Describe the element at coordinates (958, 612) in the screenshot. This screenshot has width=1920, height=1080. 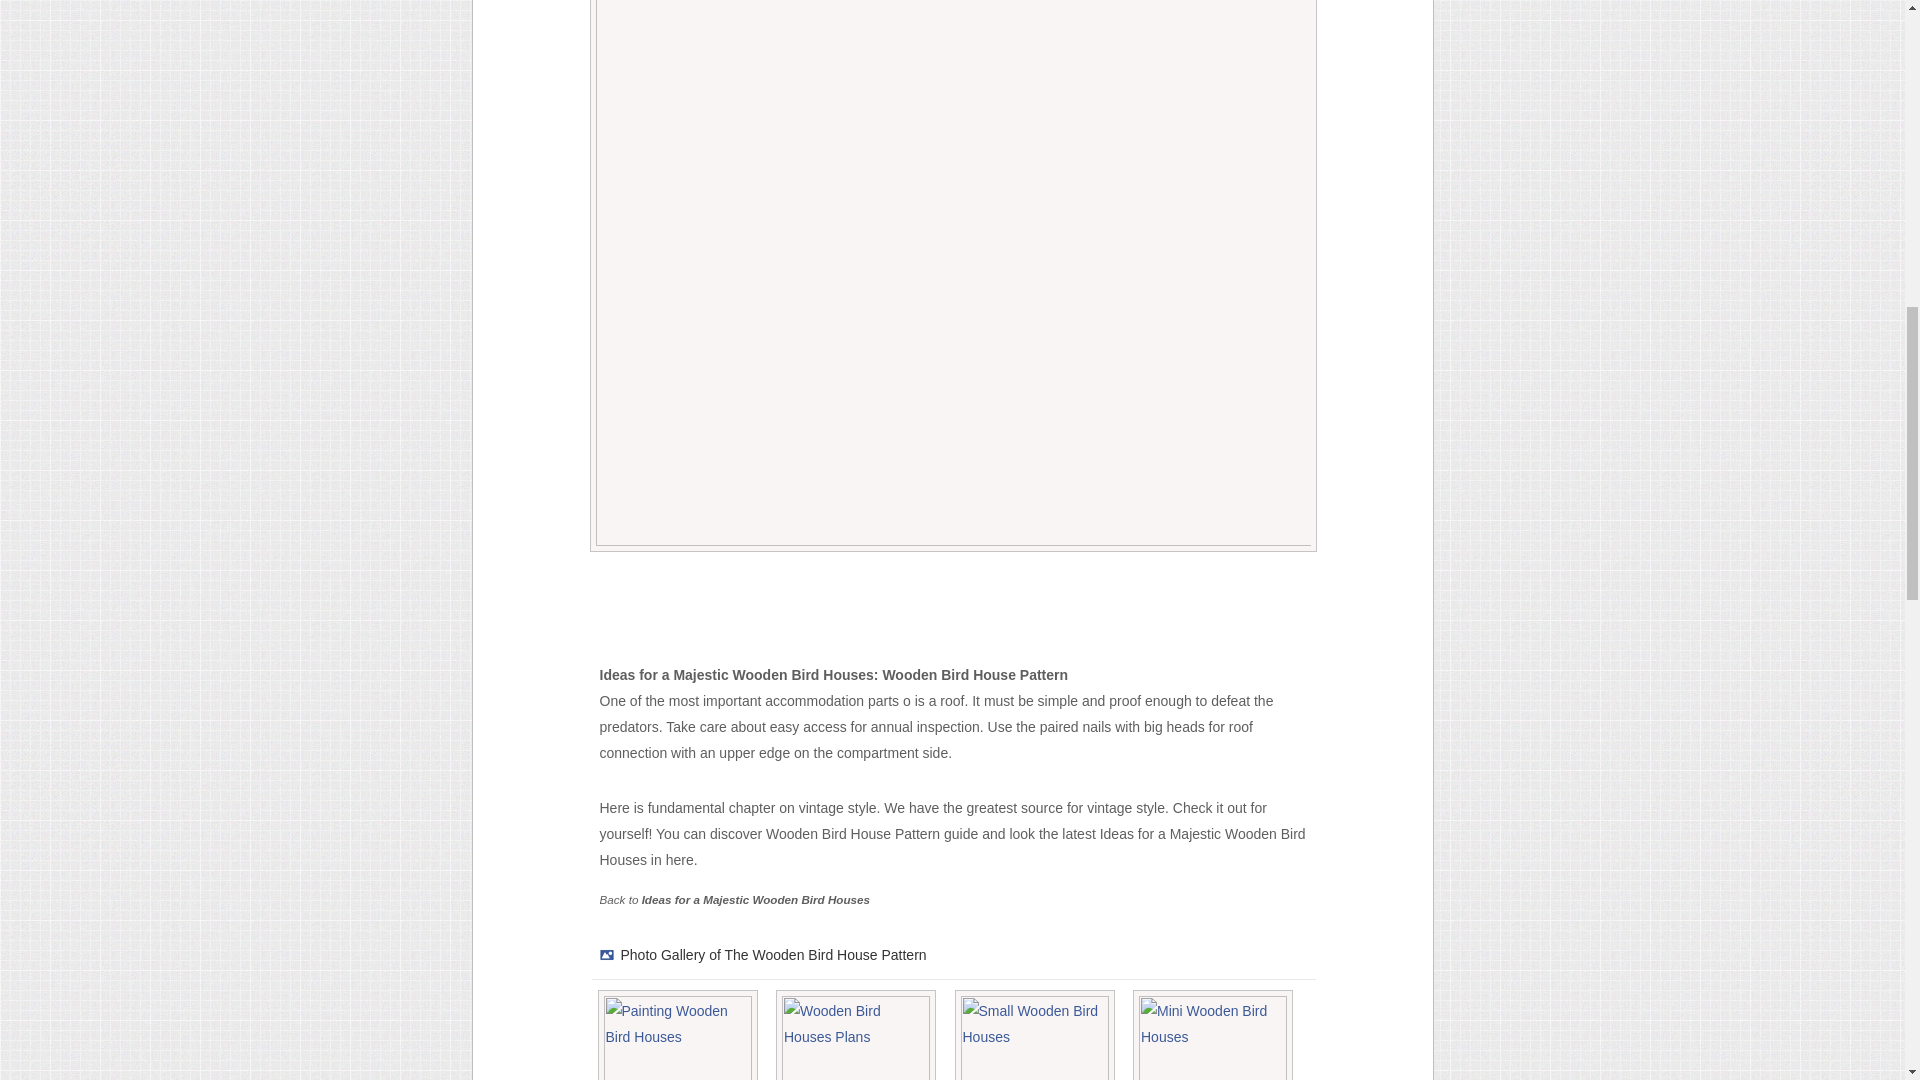
I see `Advertisement` at that location.